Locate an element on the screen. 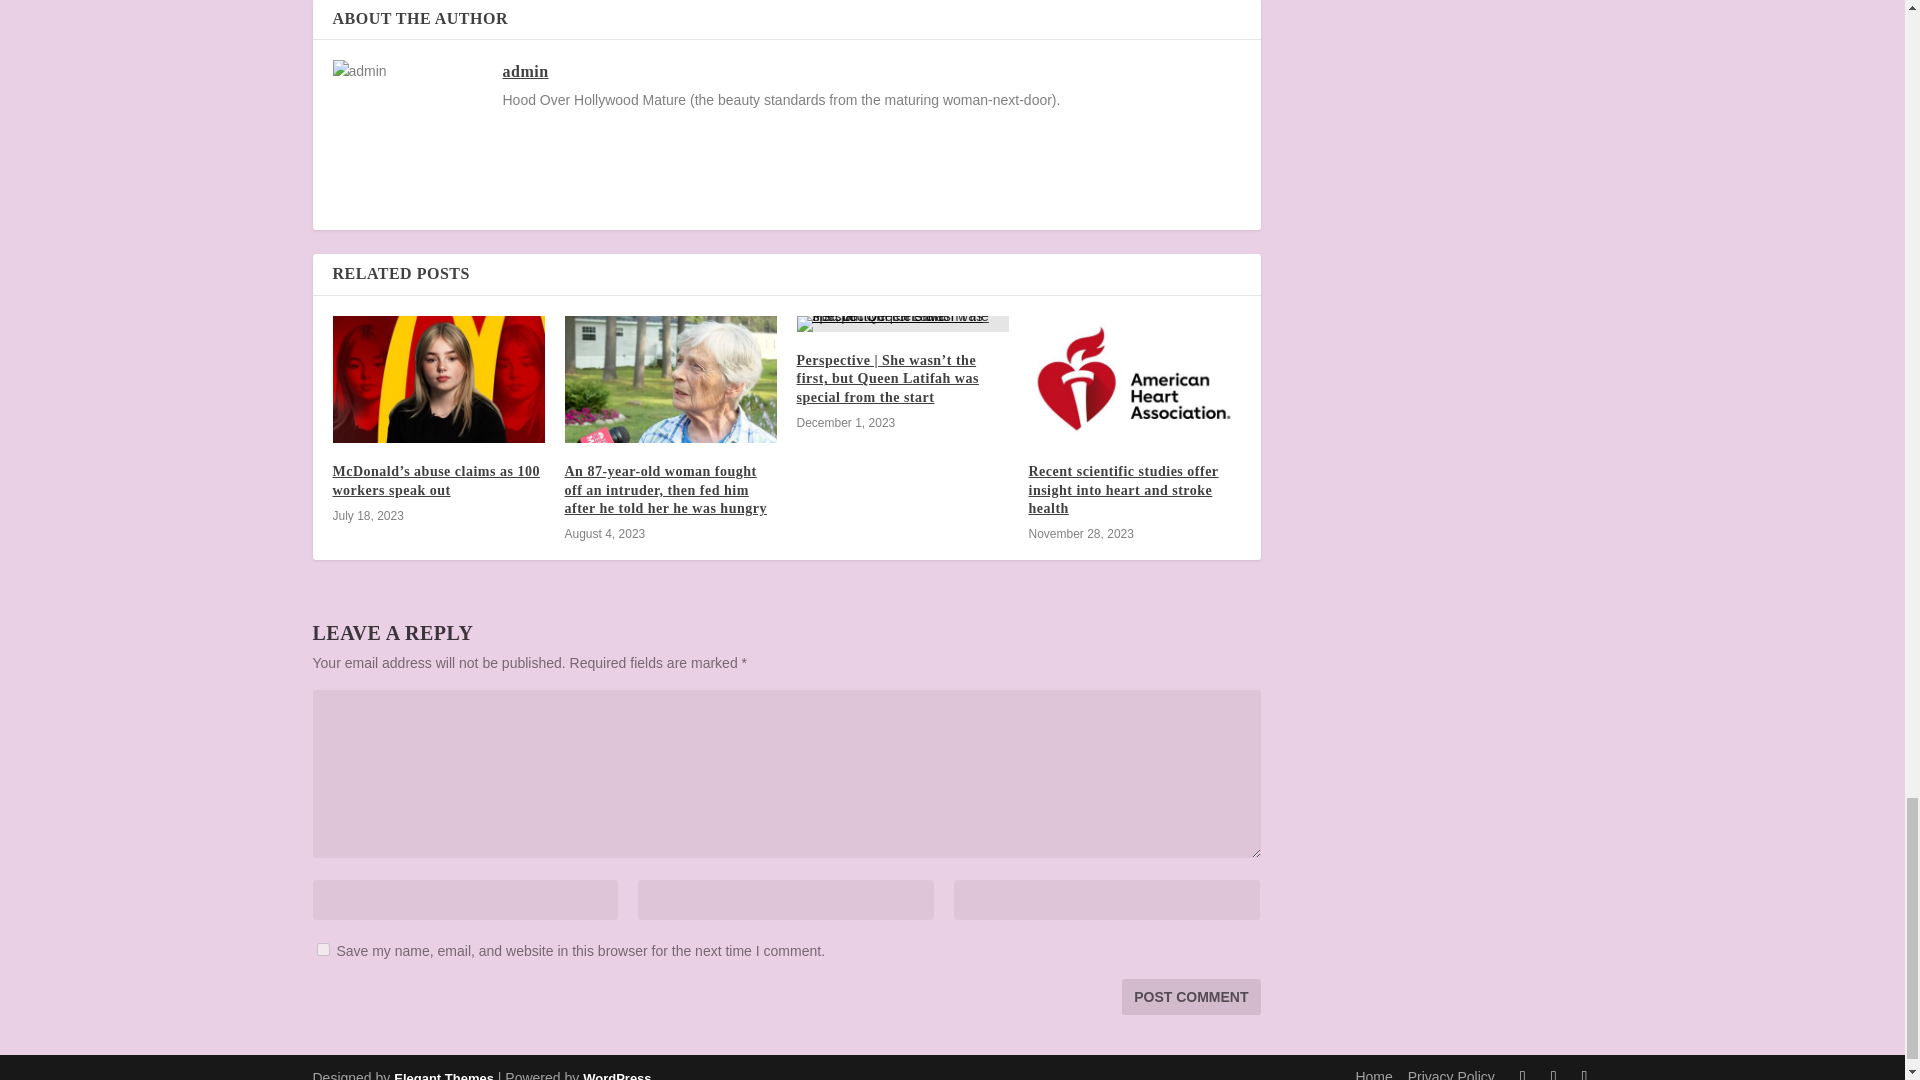 The height and width of the screenshot is (1080, 1920). yes is located at coordinates (322, 948).